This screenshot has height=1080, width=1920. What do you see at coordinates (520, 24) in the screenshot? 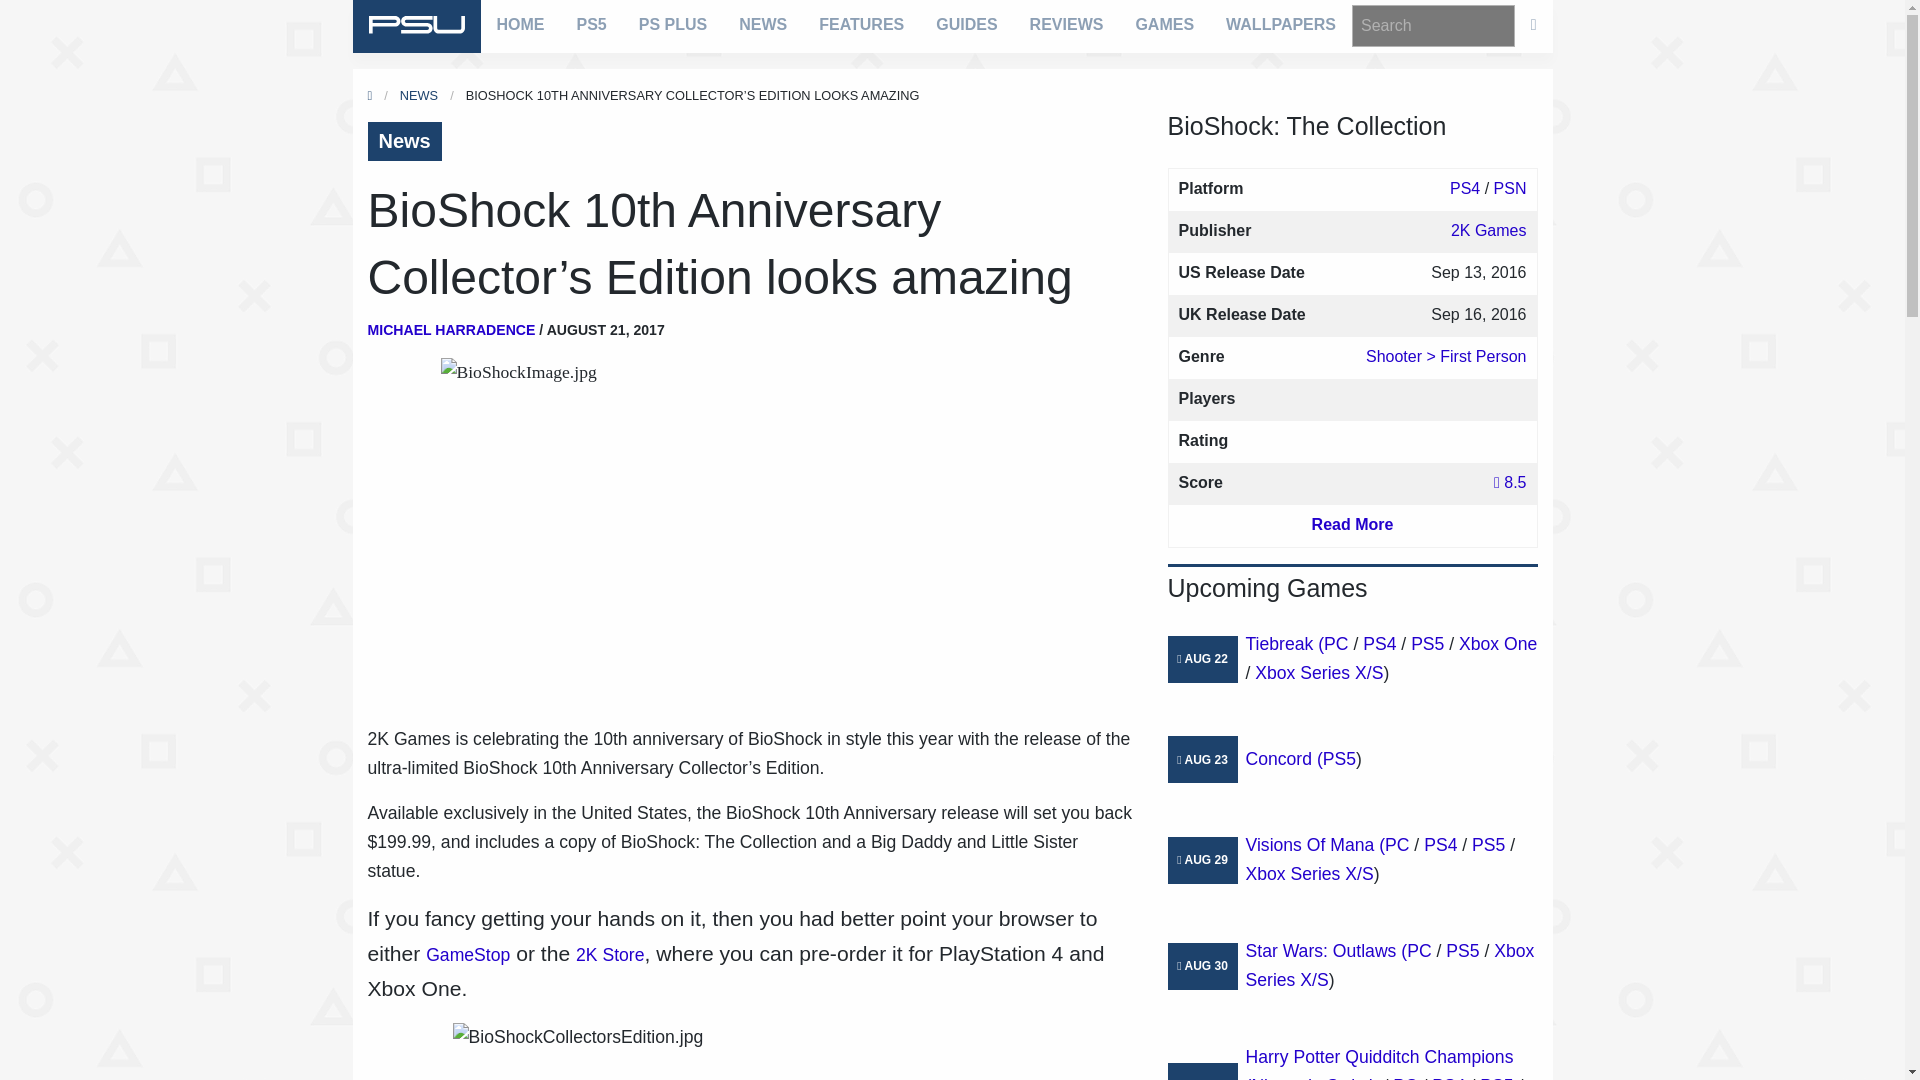
I see `HOME` at bounding box center [520, 24].